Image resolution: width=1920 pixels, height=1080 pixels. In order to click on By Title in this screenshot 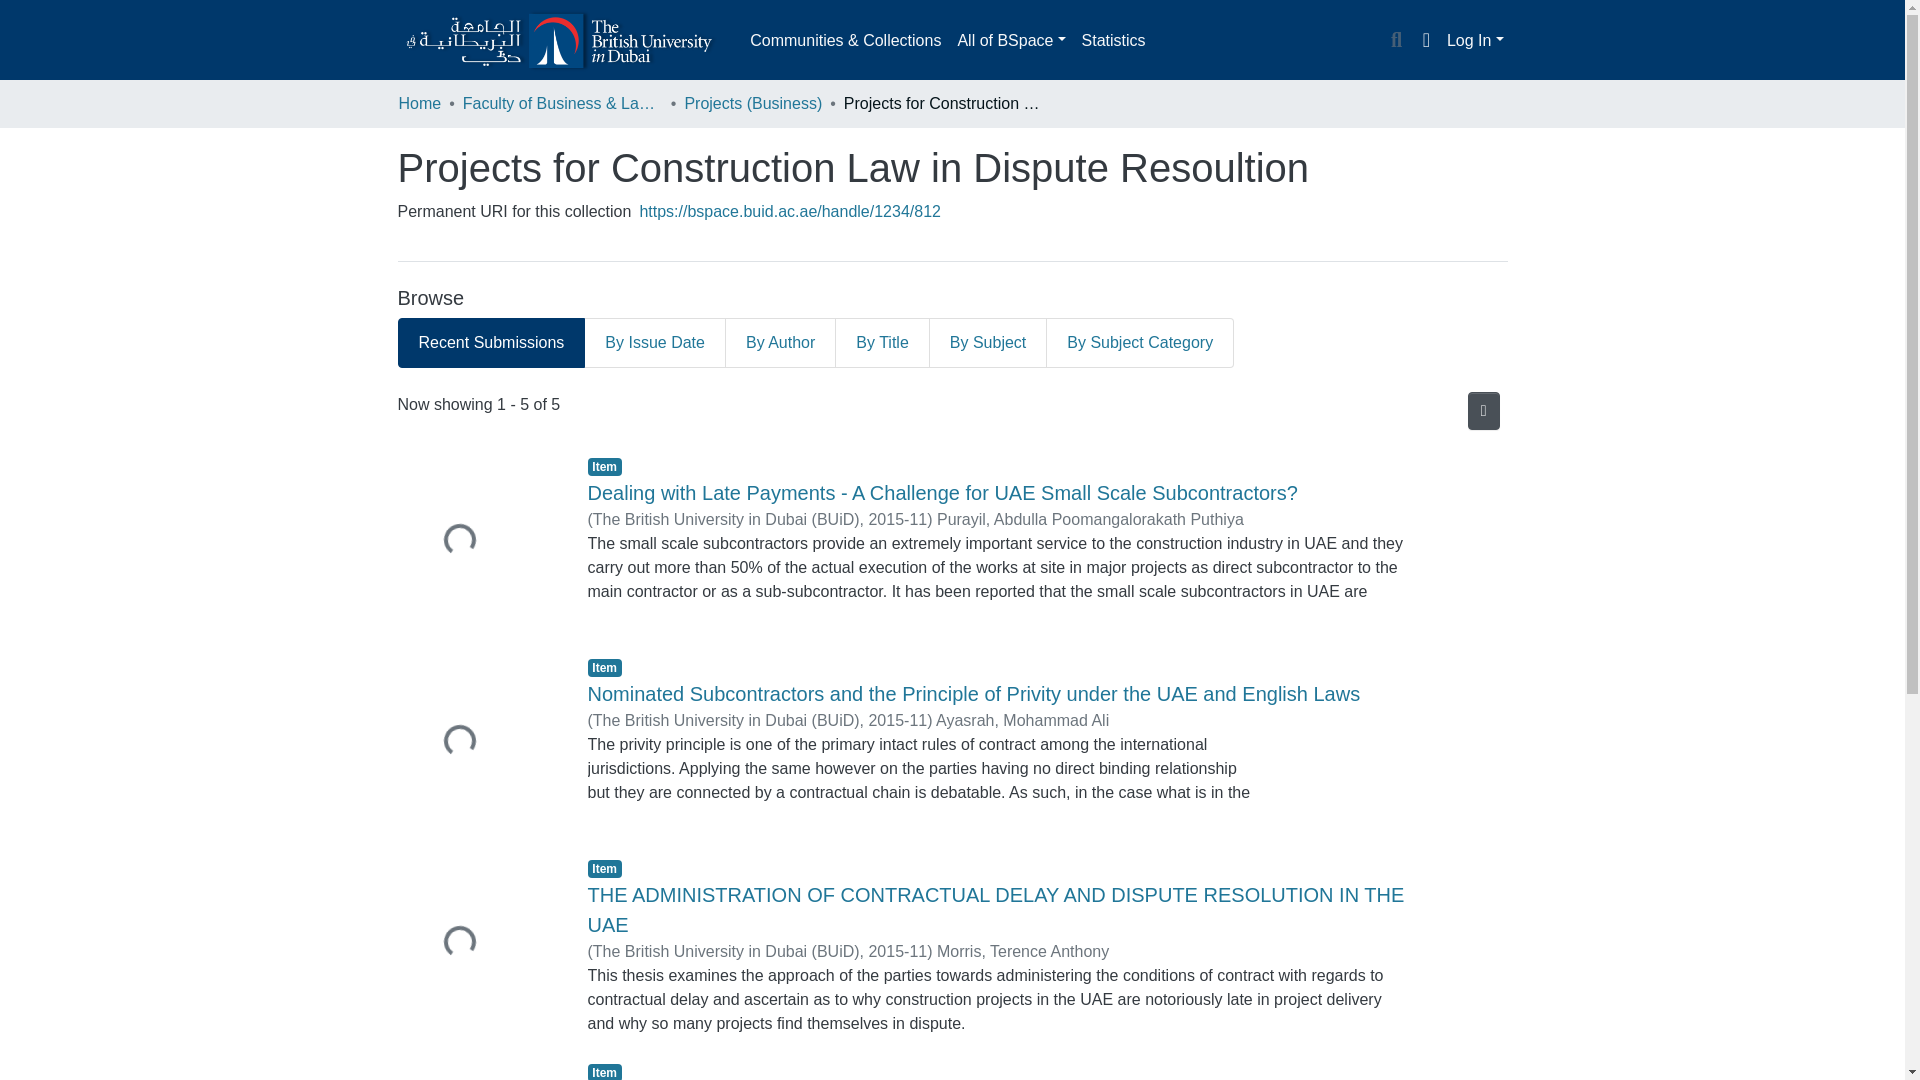, I will do `click(882, 342)`.